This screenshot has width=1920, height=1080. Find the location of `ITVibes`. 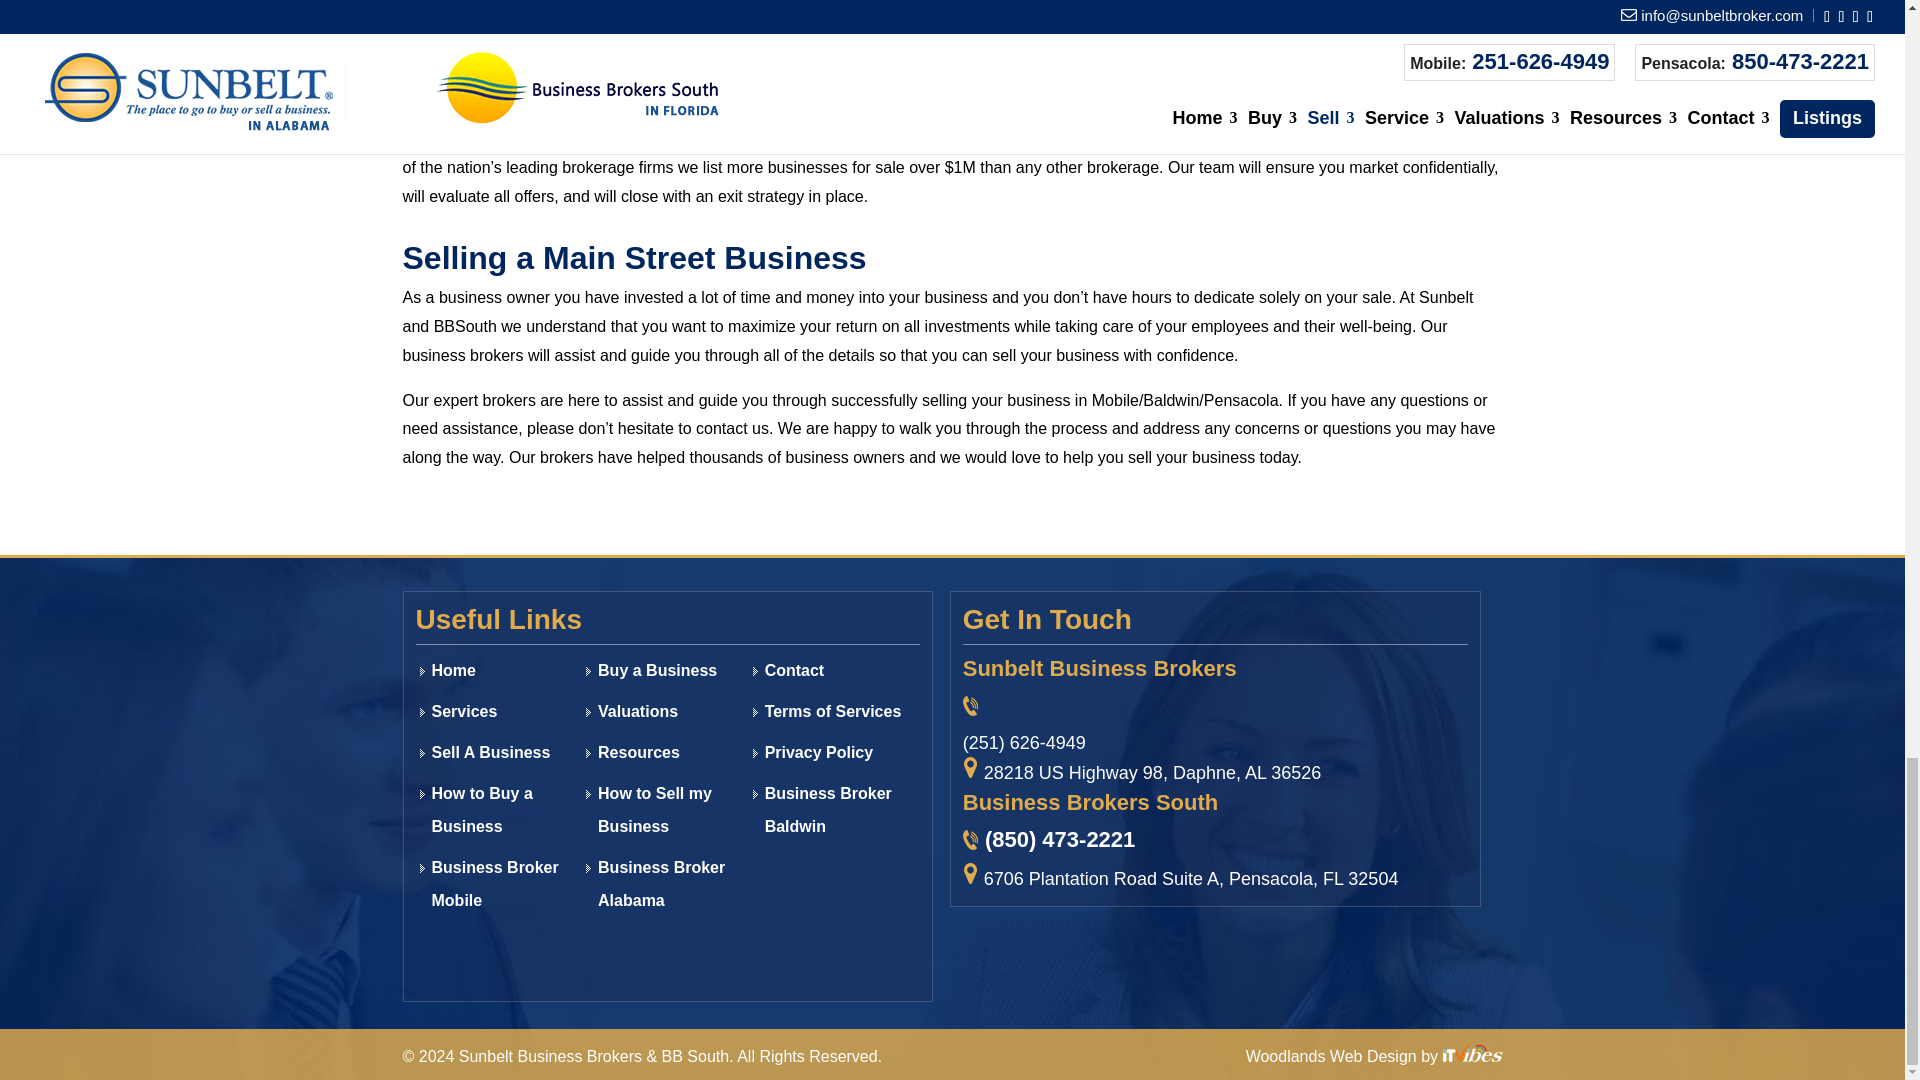

ITVibes is located at coordinates (1471, 1052).